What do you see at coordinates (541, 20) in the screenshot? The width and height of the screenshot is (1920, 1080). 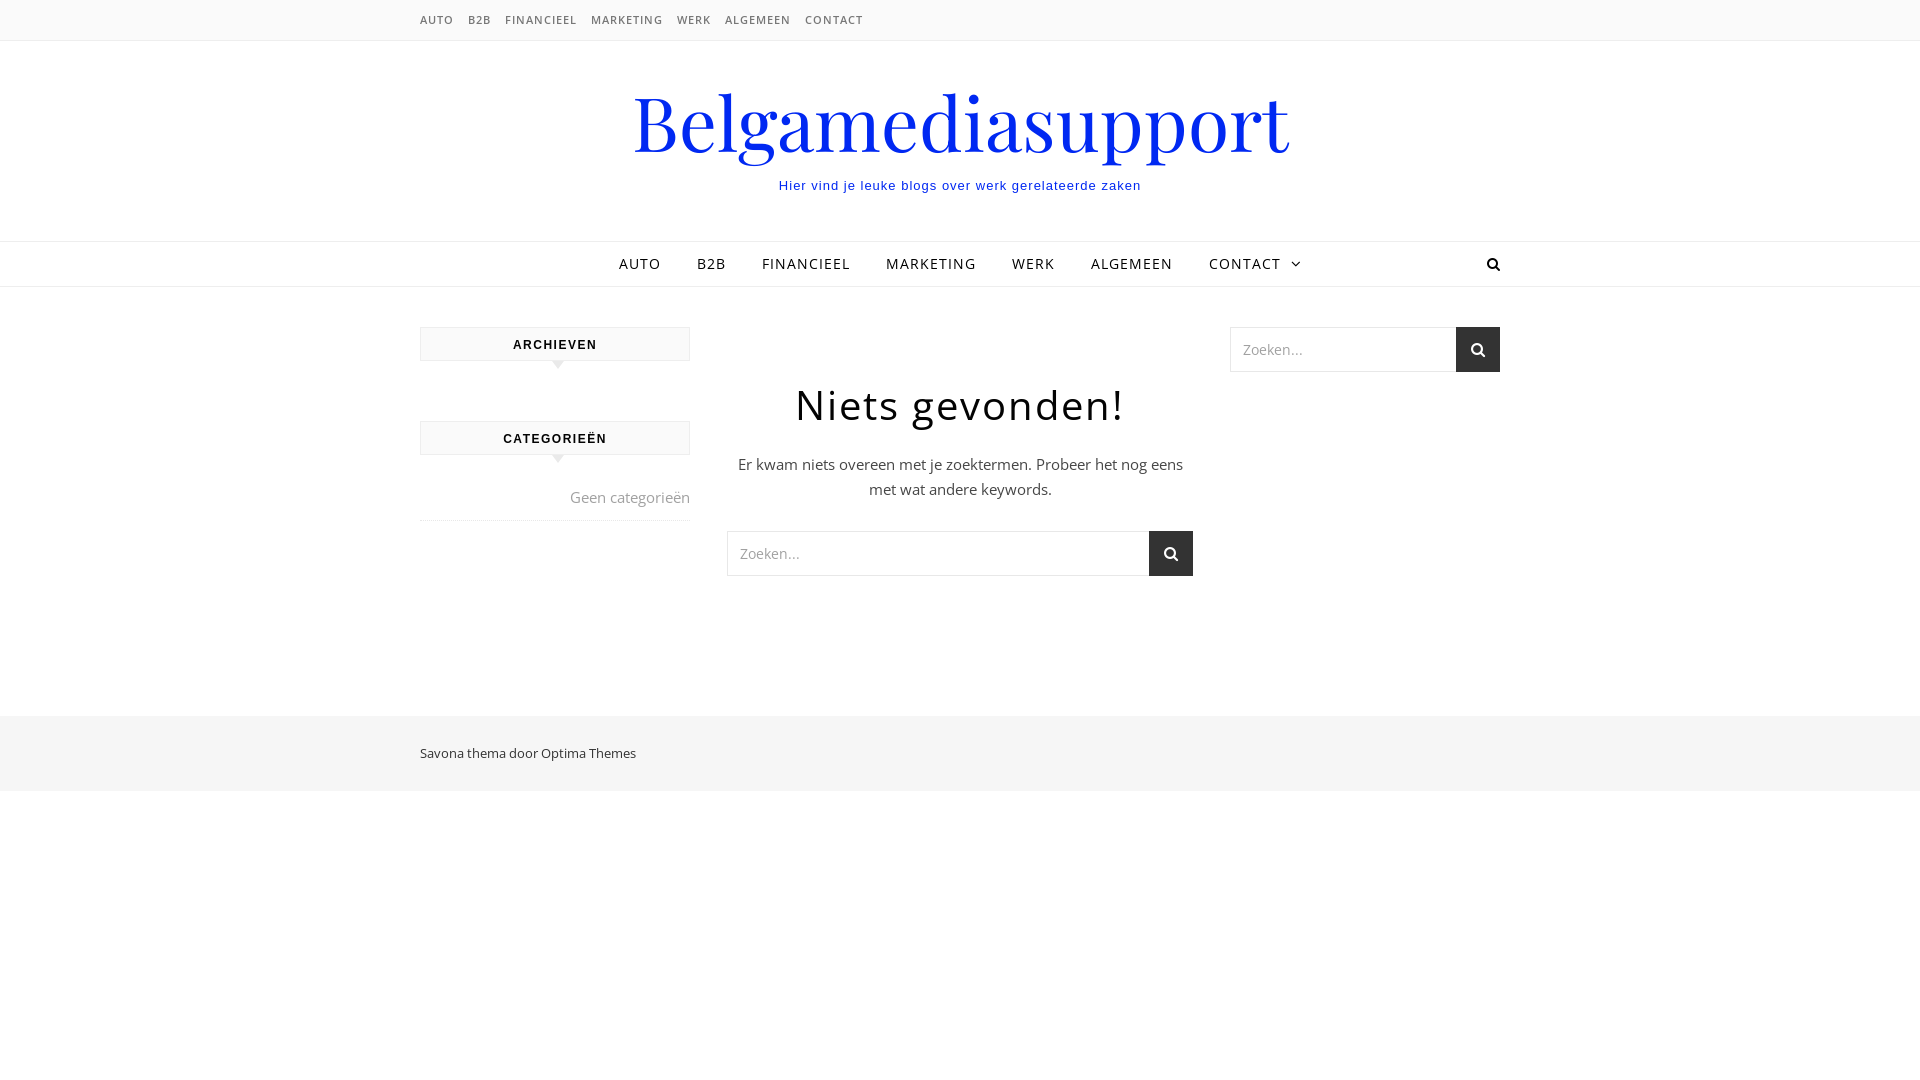 I see `FINANCIEEL` at bounding box center [541, 20].